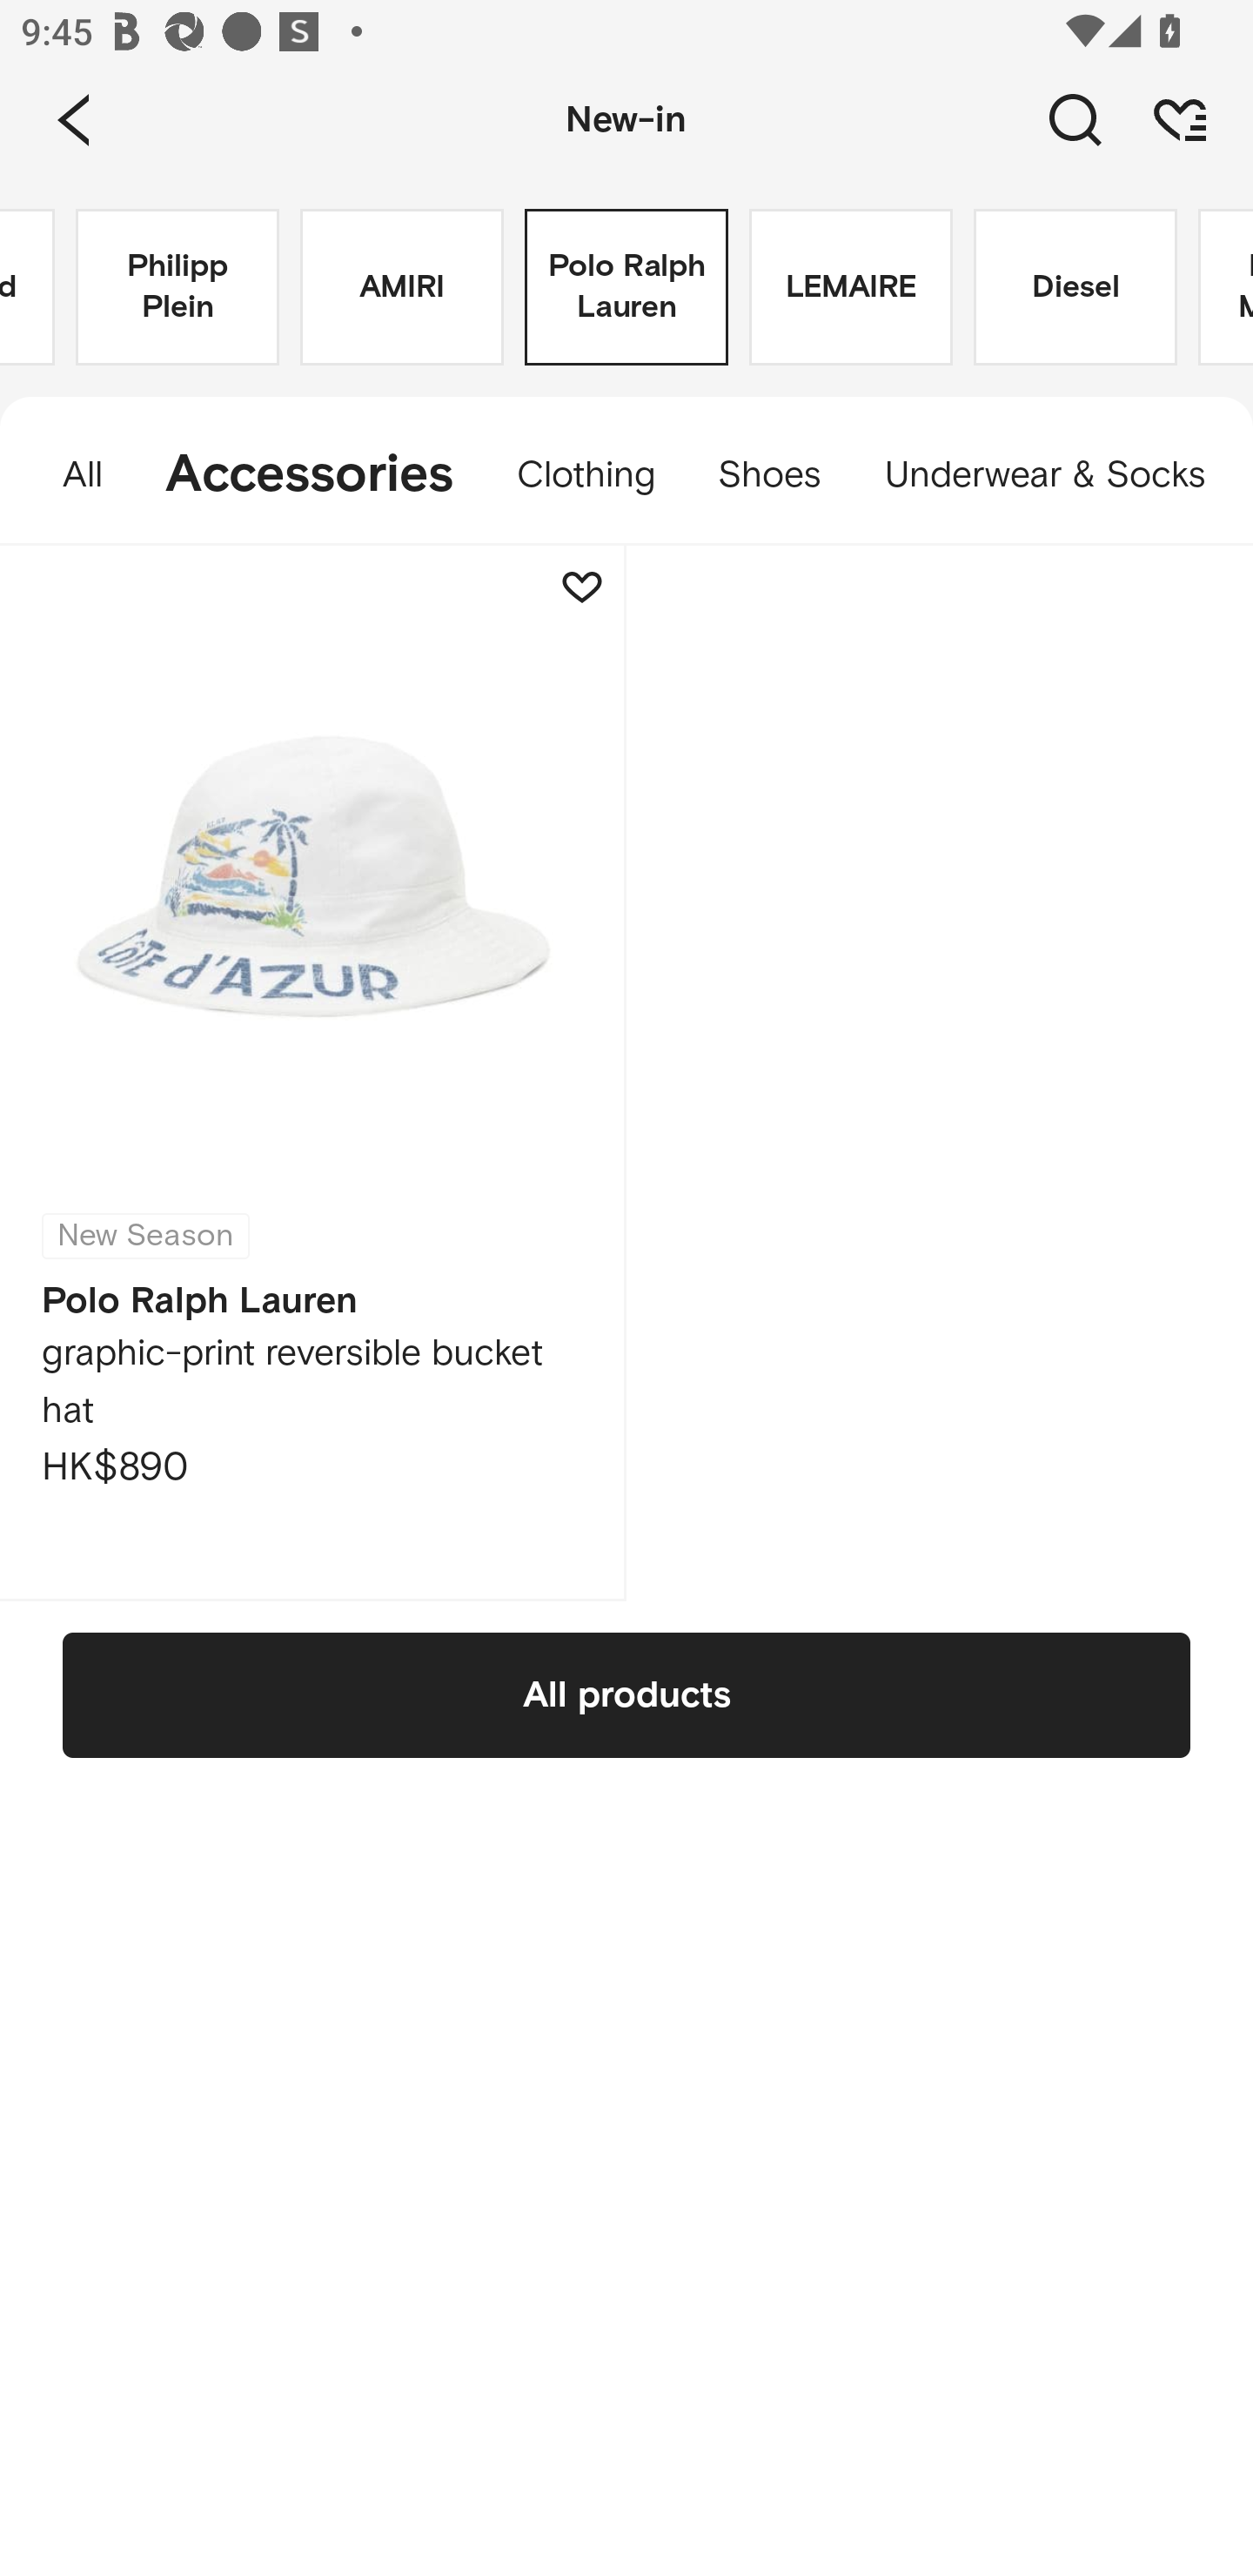 The width and height of the screenshot is (1253, 2576). What do you see at coordinates (626, 287) in the screenshot?
I see `Polo Ralph Lauren` at bounding box center [626, 287].